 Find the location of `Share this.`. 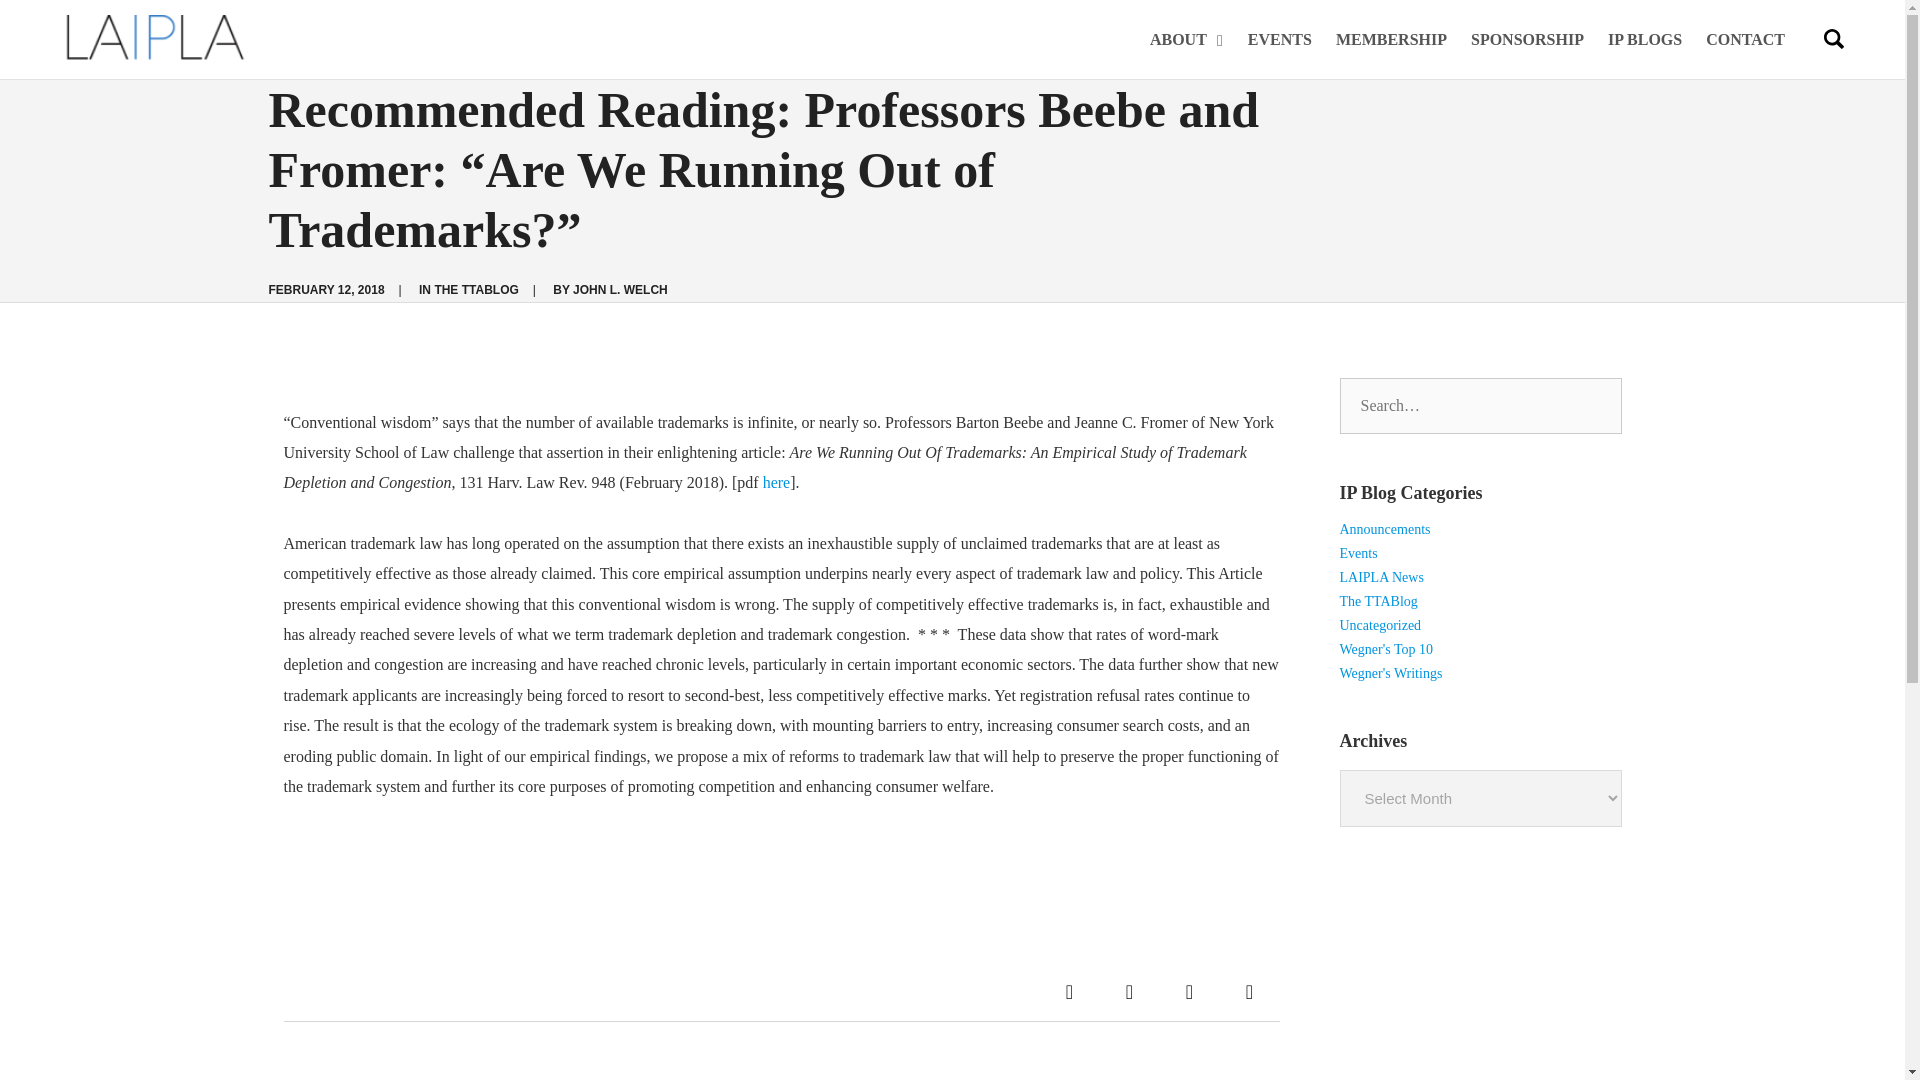

Share this. is located at coordinates (1070, 992).